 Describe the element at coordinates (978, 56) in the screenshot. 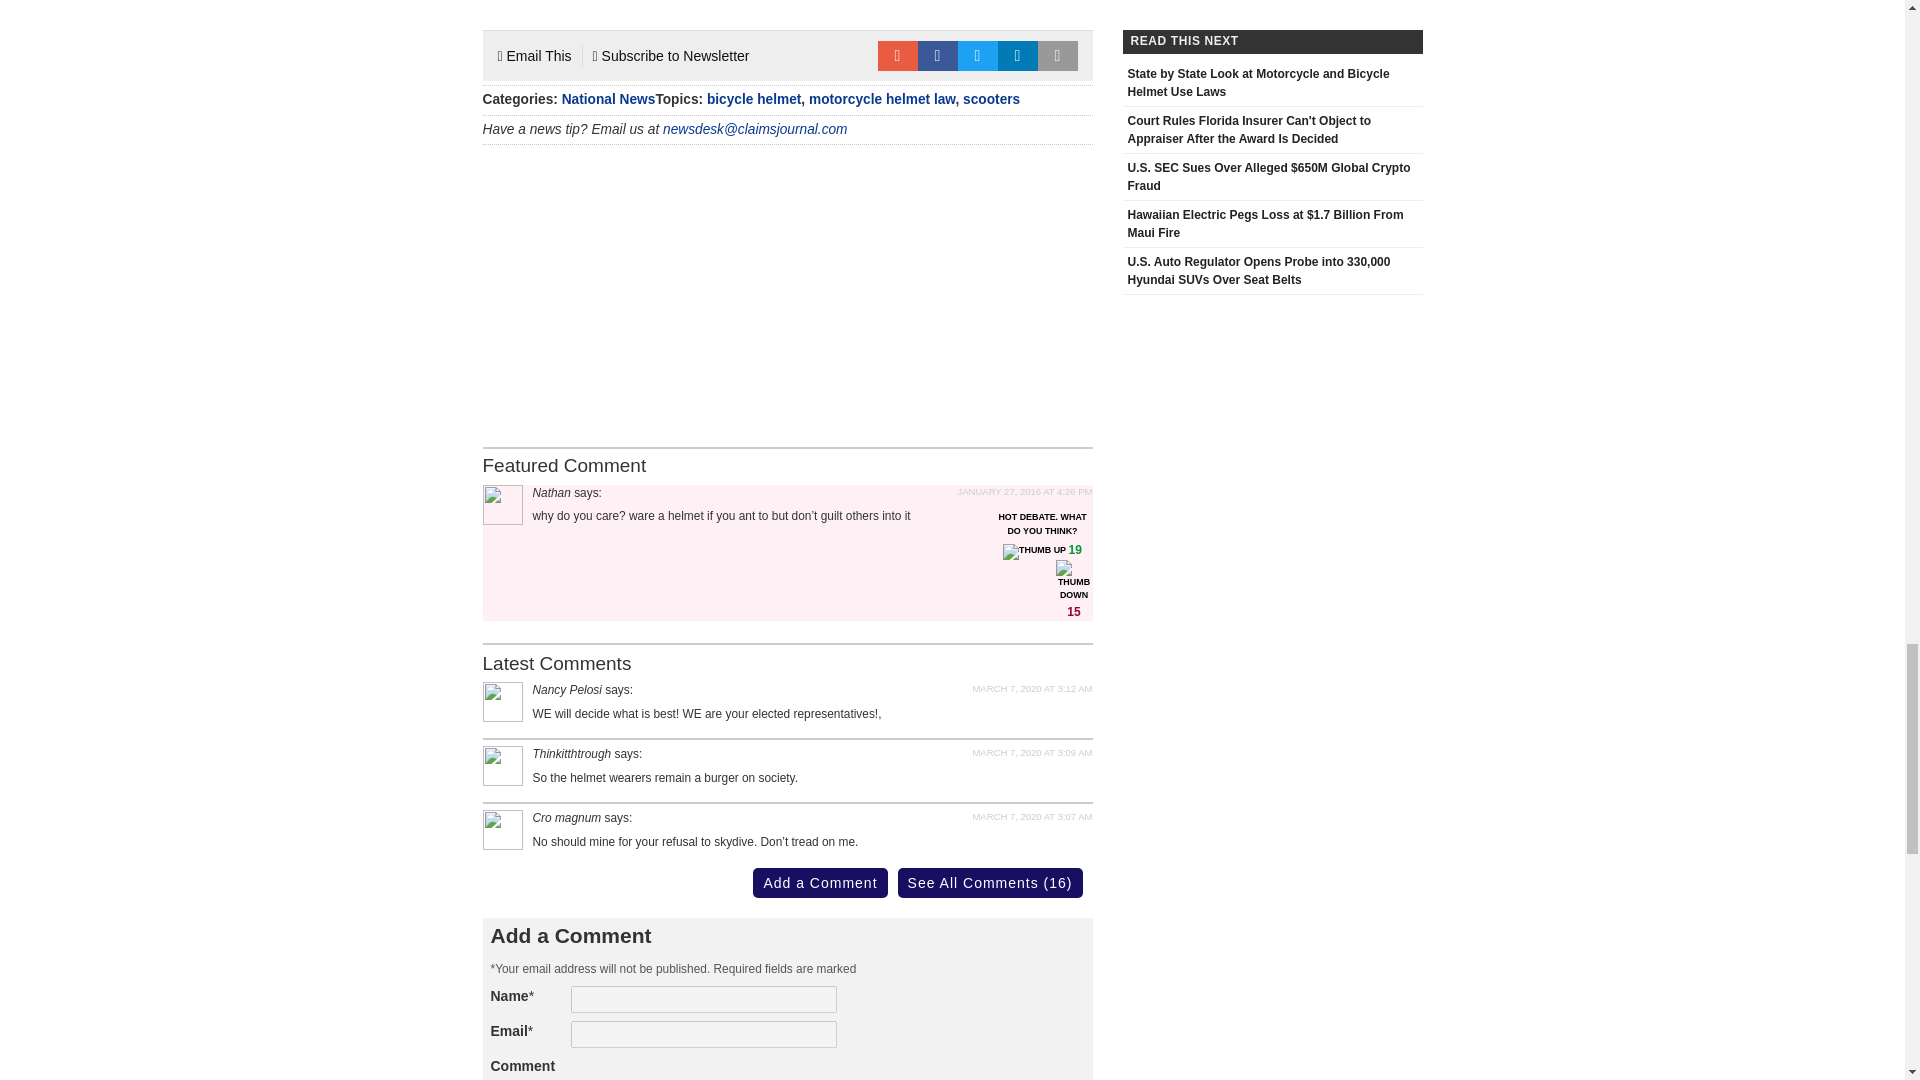

I see `Share on Twitter.` at that location.